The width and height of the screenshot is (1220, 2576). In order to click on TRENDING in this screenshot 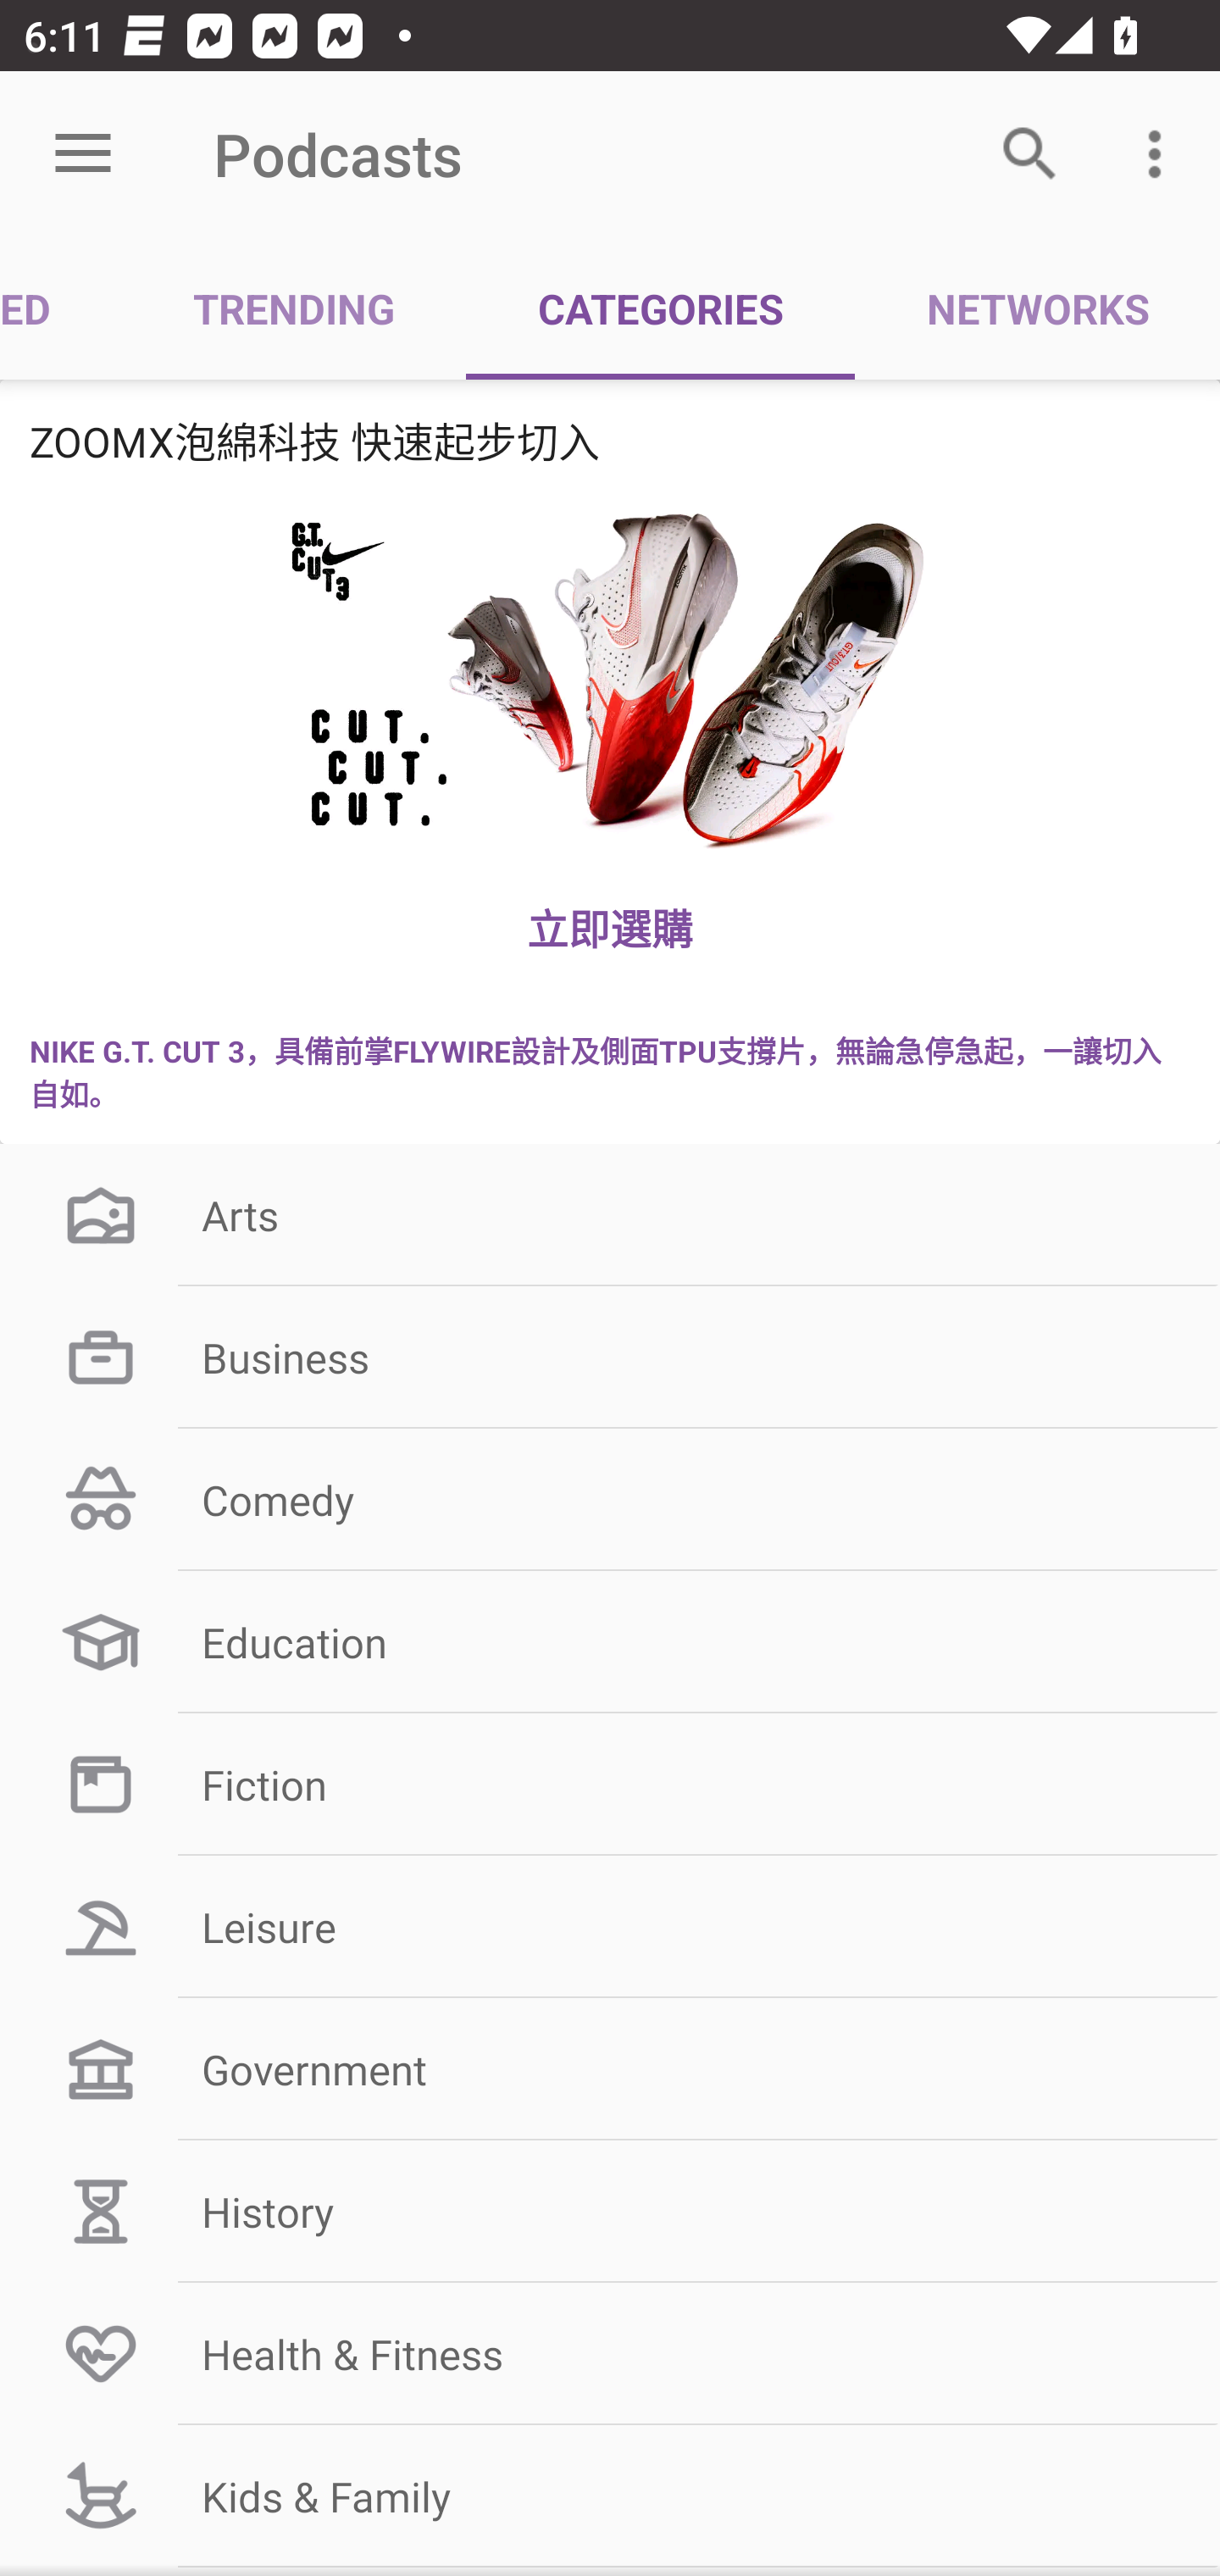, I will do `click(294, 307)`.